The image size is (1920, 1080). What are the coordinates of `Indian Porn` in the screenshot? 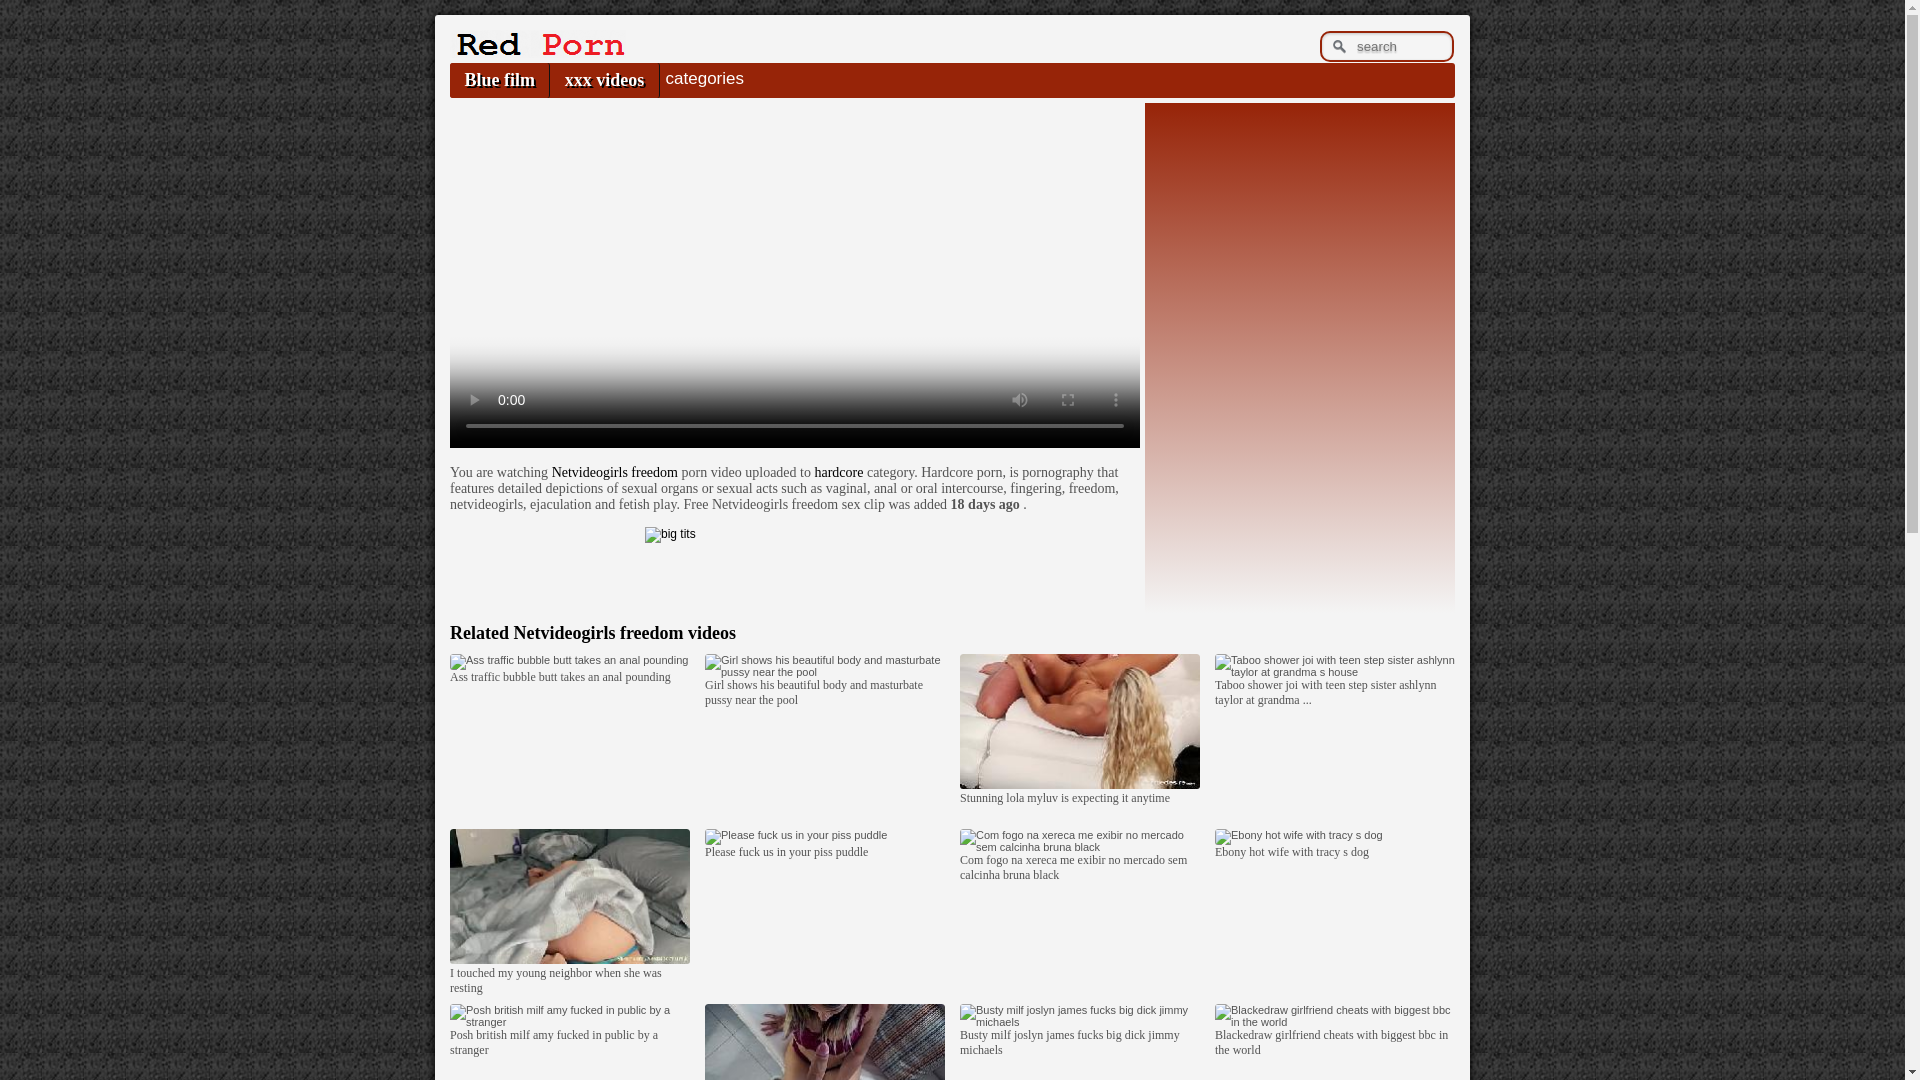 It's located at (537, 52).